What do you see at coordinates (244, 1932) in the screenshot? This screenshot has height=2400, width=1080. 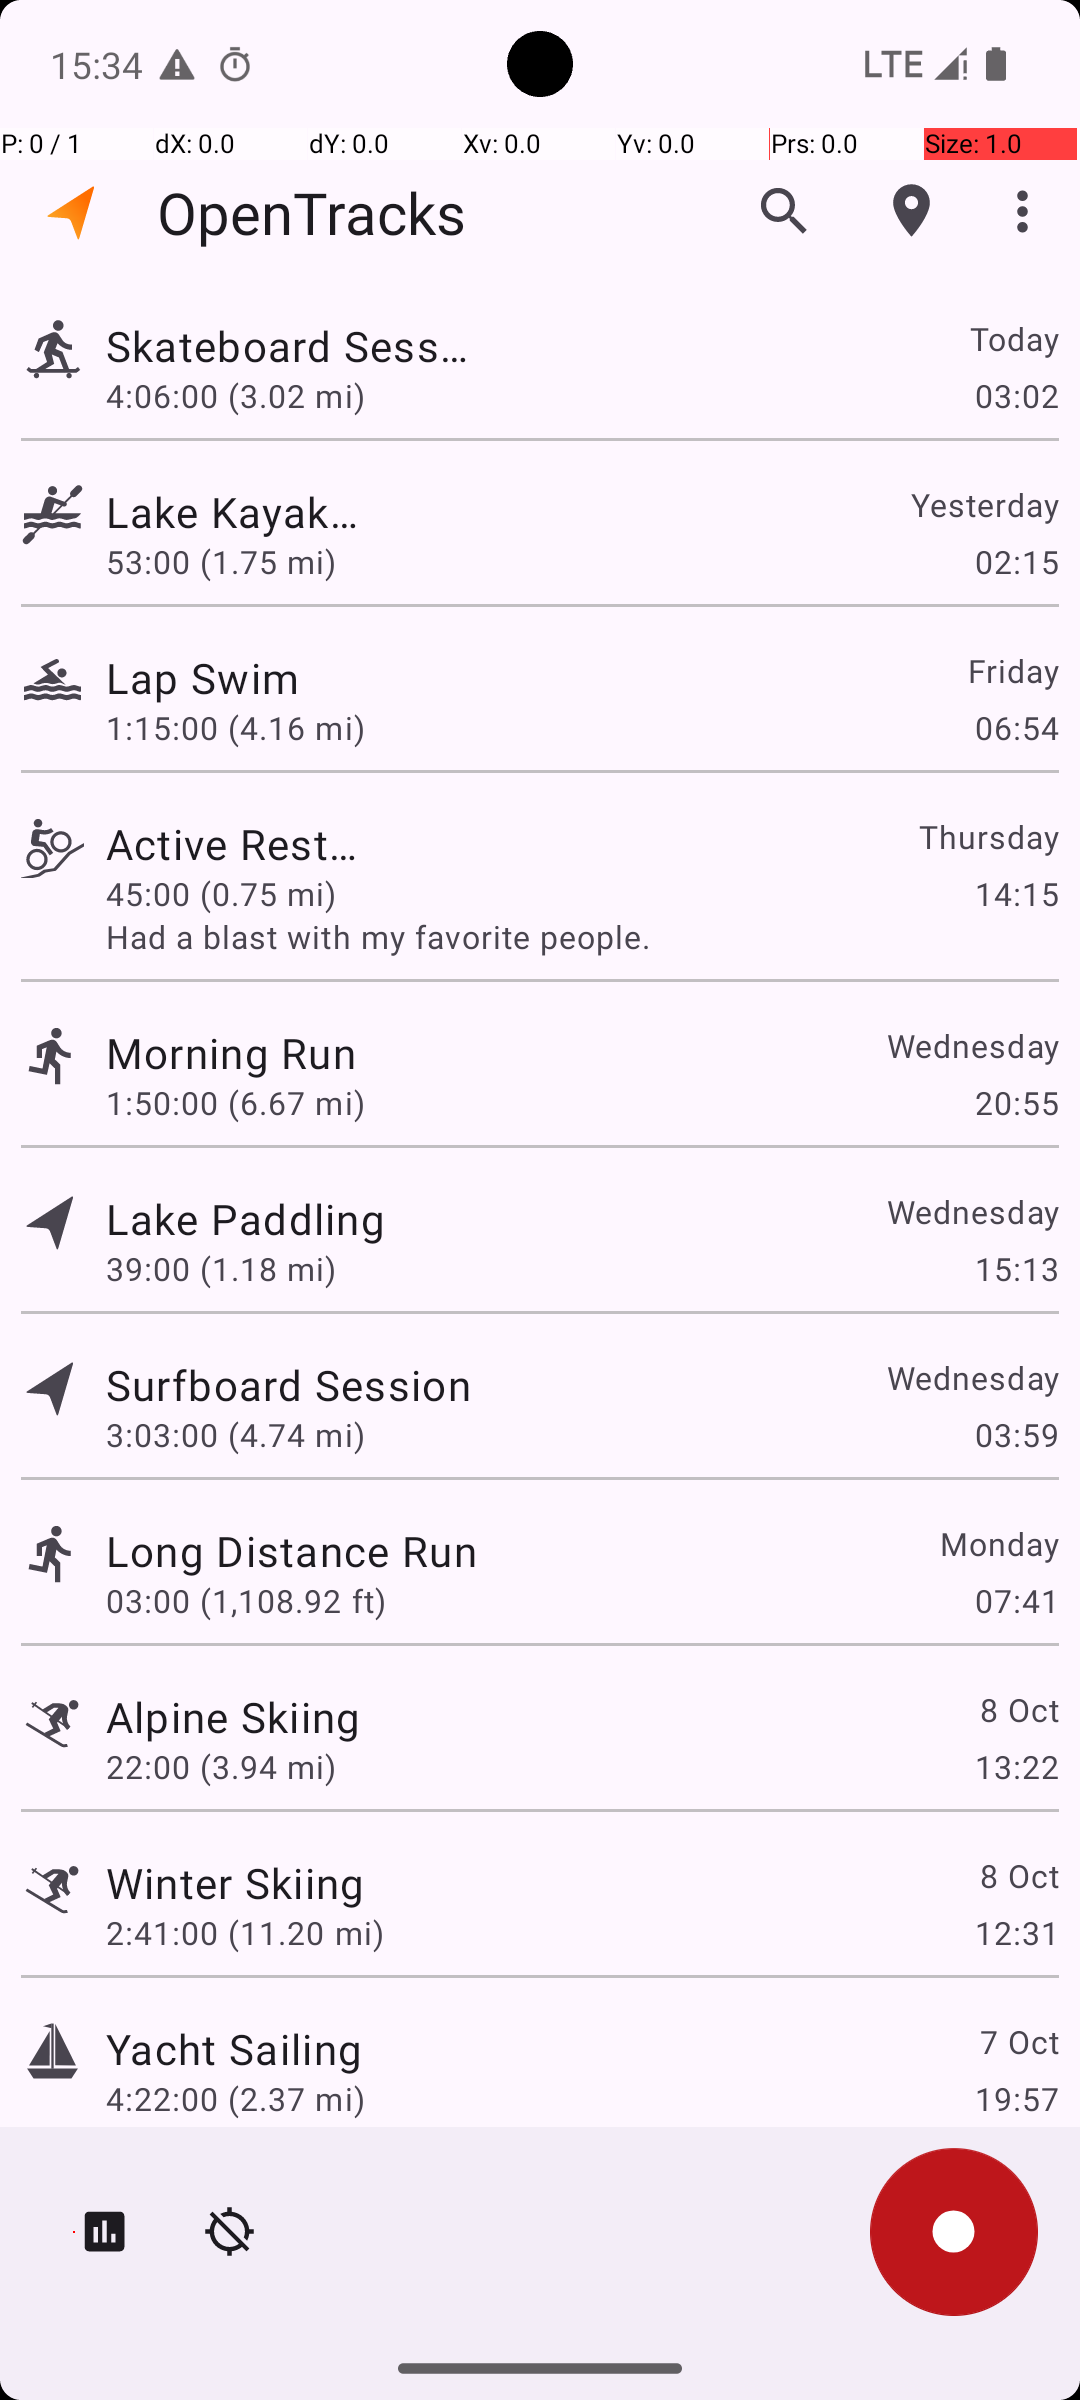 I see `2:41:00 (11.20 mi)` at bounding box center [244, 1932].